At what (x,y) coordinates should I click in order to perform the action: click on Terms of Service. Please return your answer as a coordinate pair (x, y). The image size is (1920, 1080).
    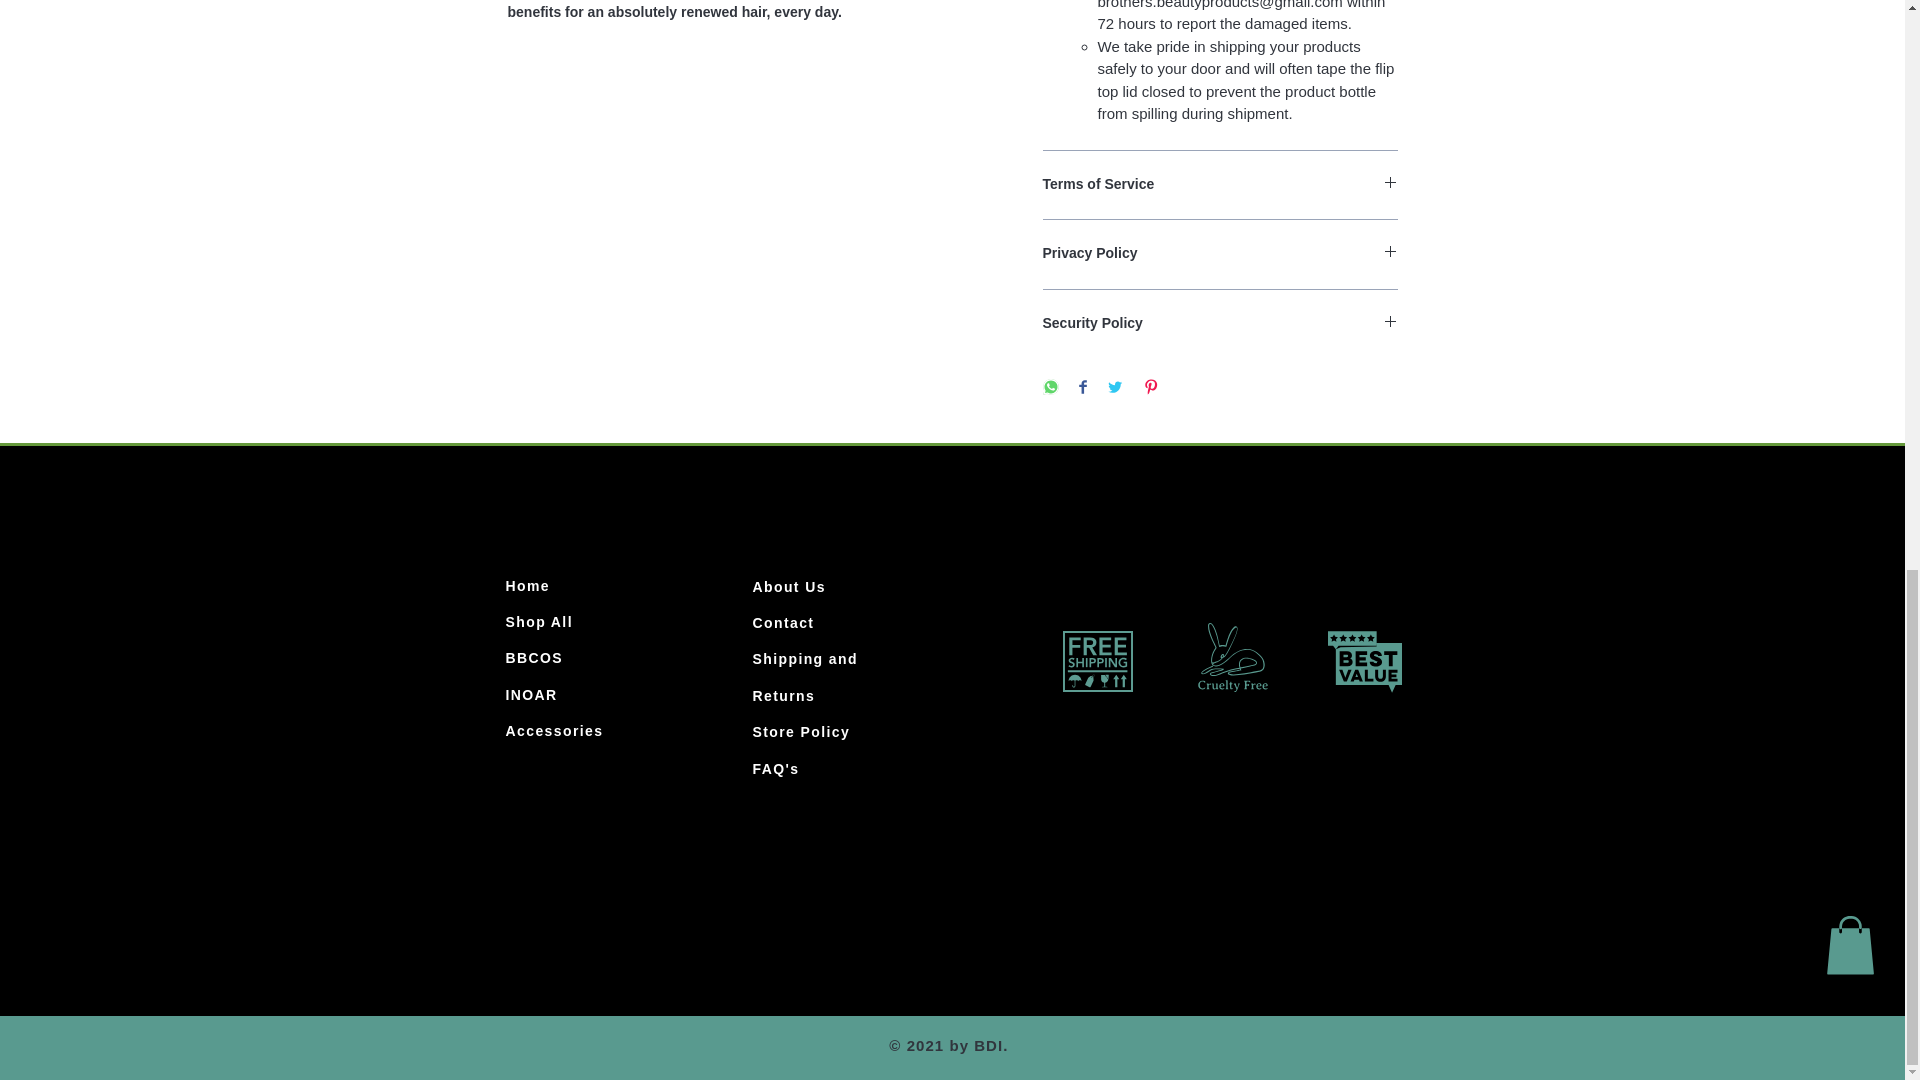
    Looking at the image, I should click on (1220, 184).